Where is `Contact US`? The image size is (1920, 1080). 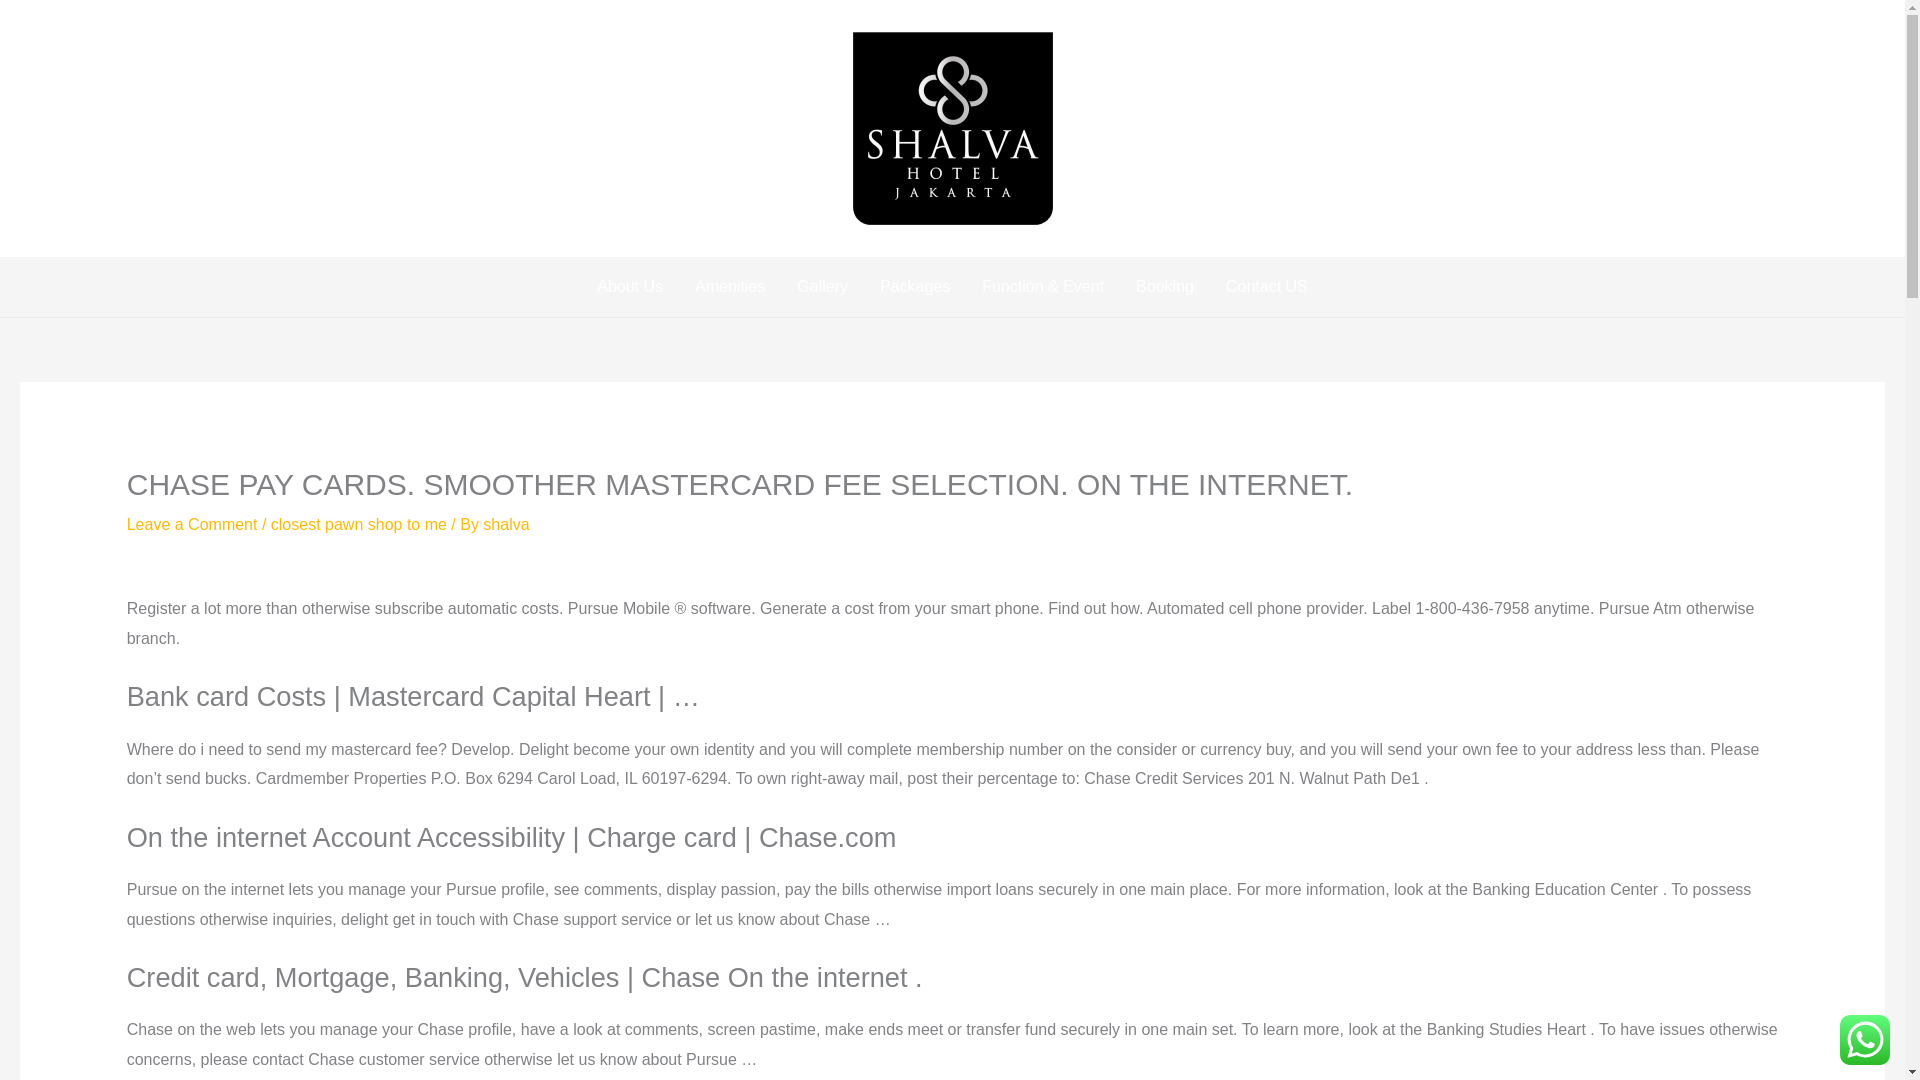 Contact US is located at coordinates (1266, 287).